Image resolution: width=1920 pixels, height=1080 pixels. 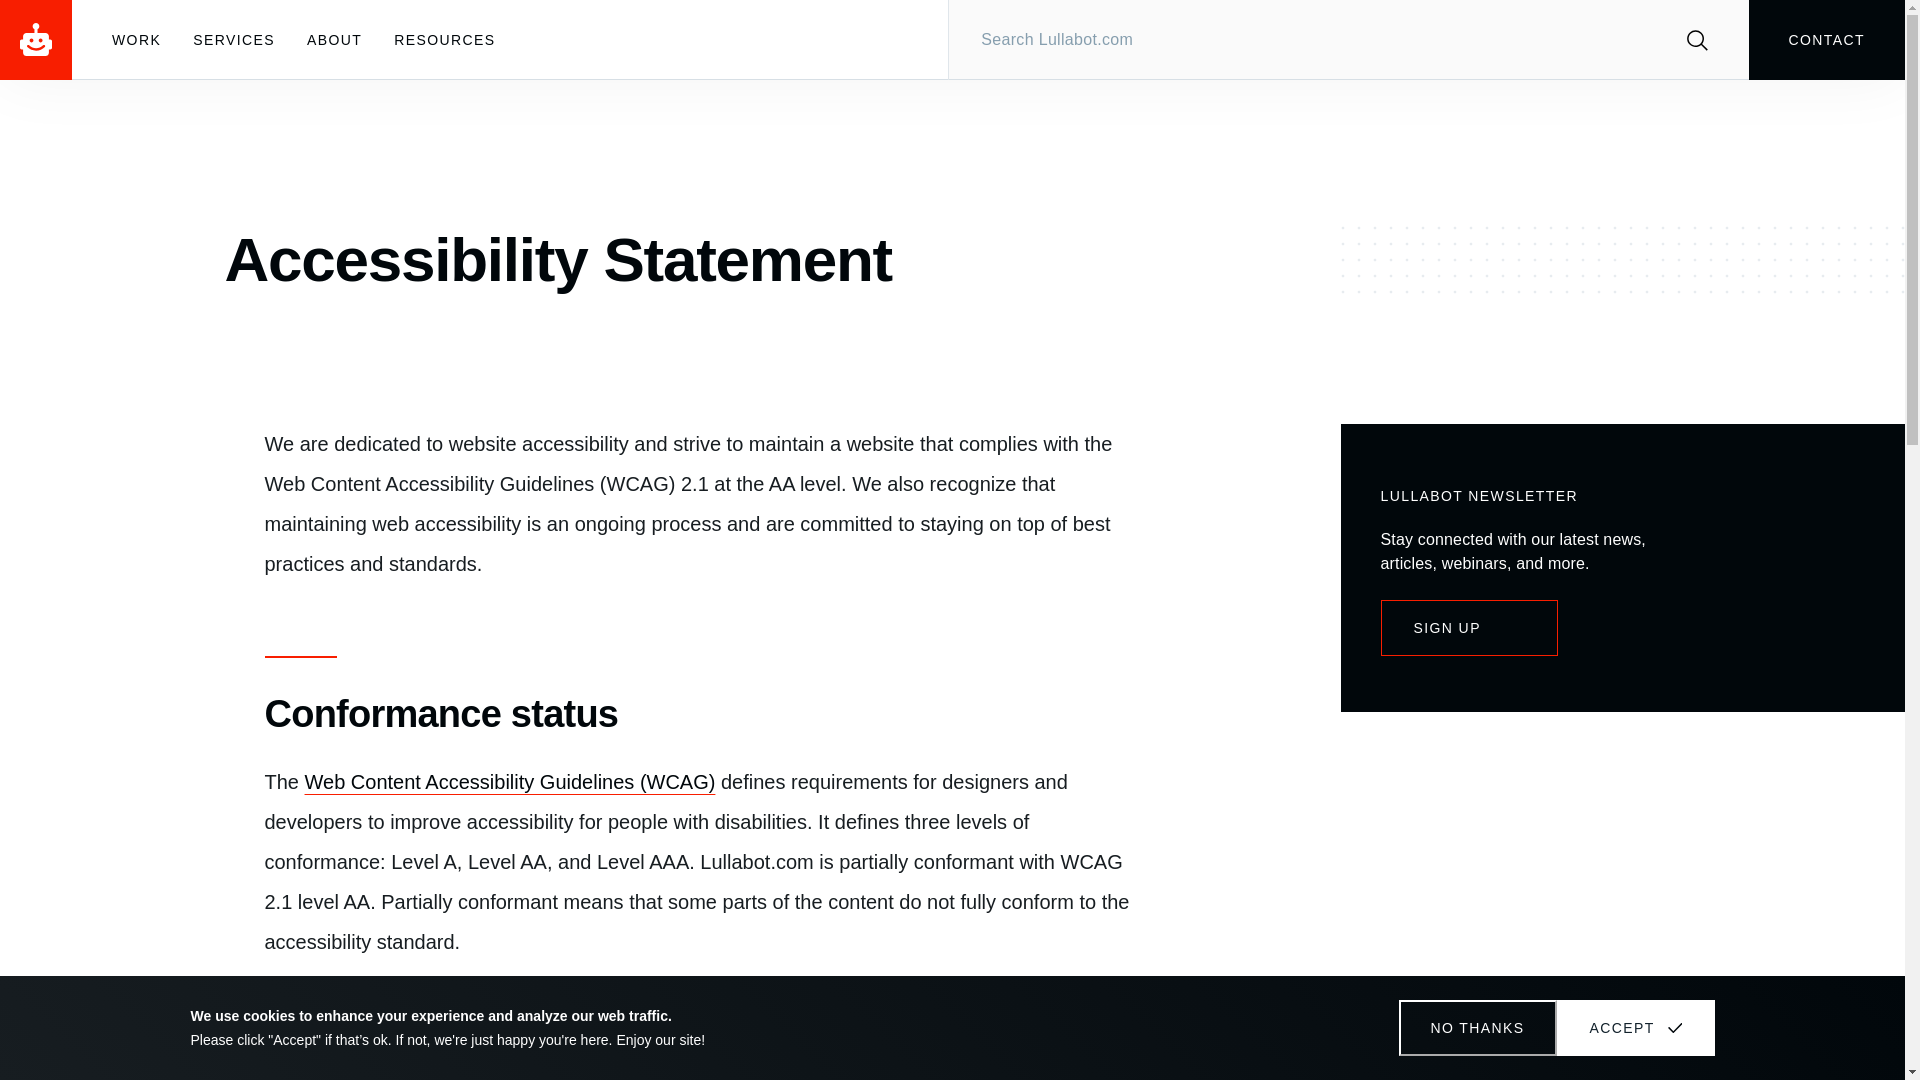 I want to click on Enter the terms you wish to search for., so click(x=1348, y=39).